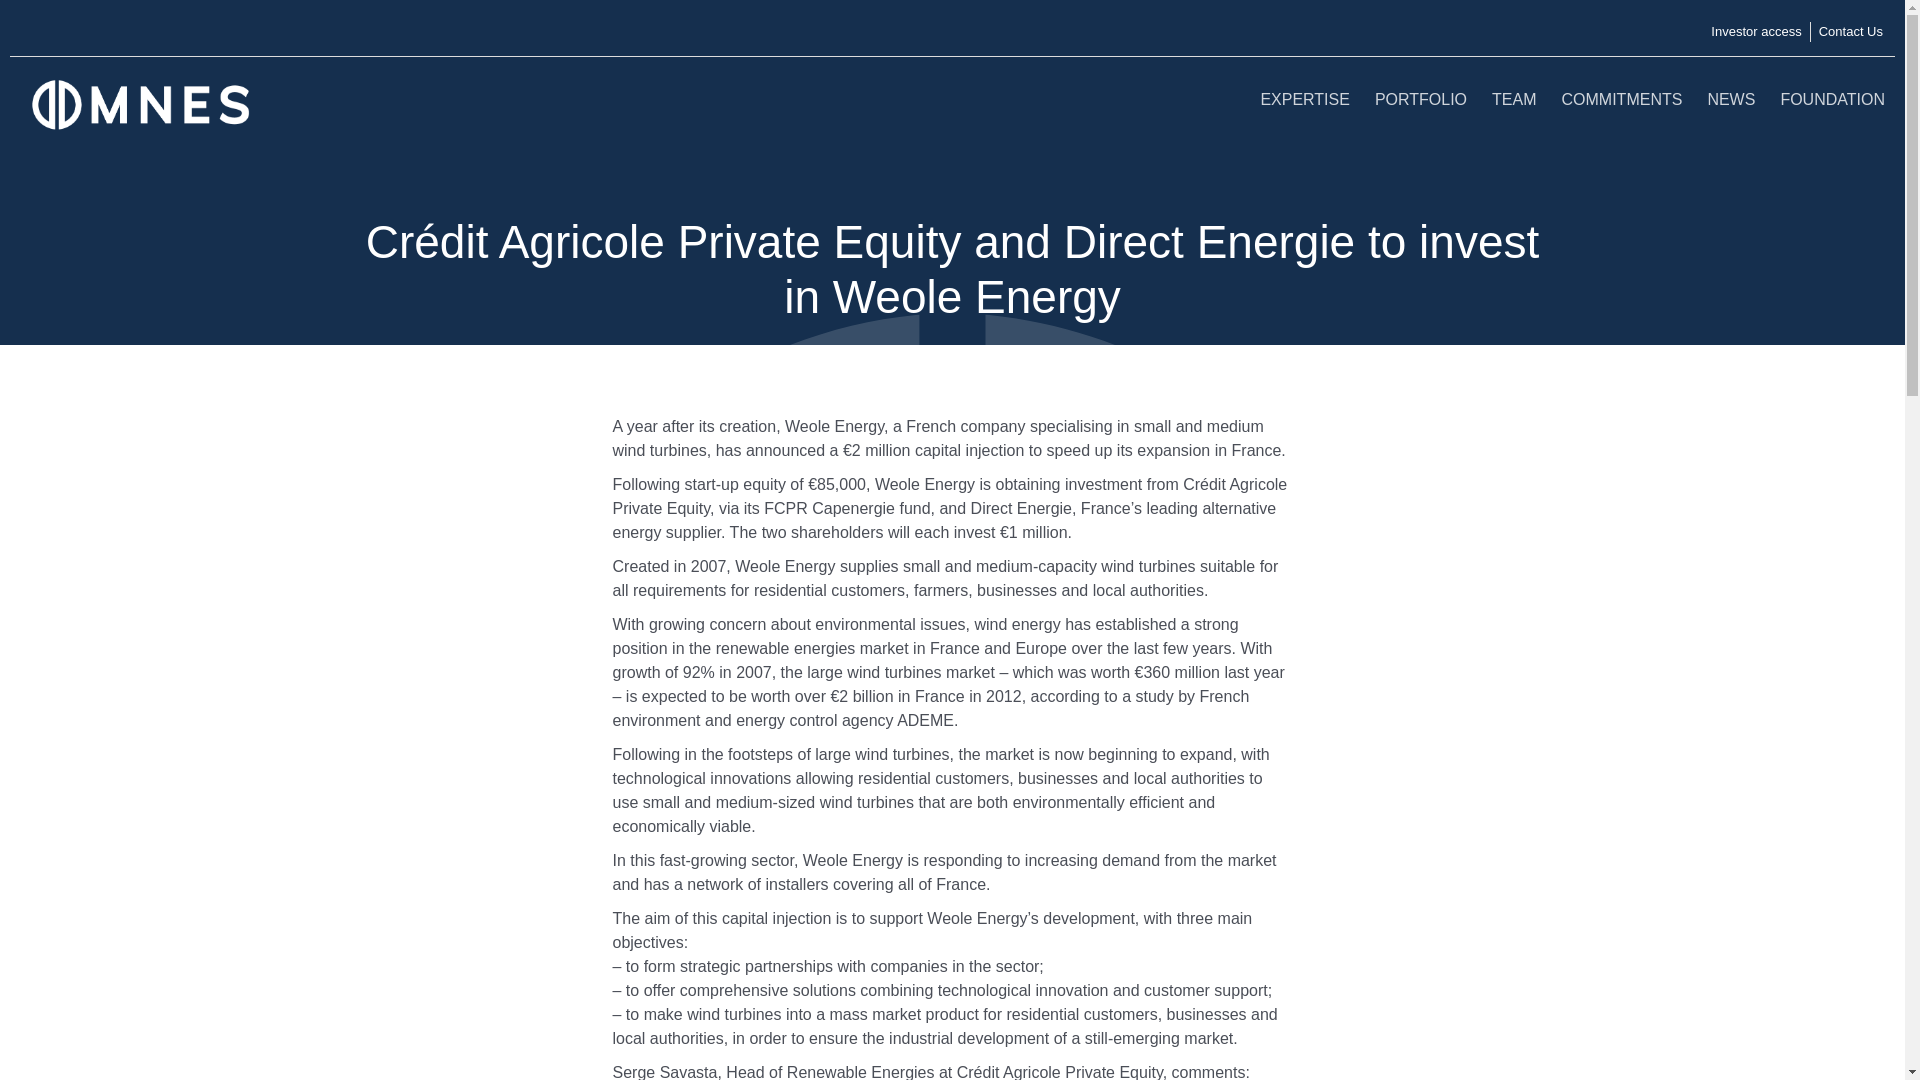  Describe the element at coordinates (1420, 98) in the screenshot. I see `PORTFOLIO` at that location.